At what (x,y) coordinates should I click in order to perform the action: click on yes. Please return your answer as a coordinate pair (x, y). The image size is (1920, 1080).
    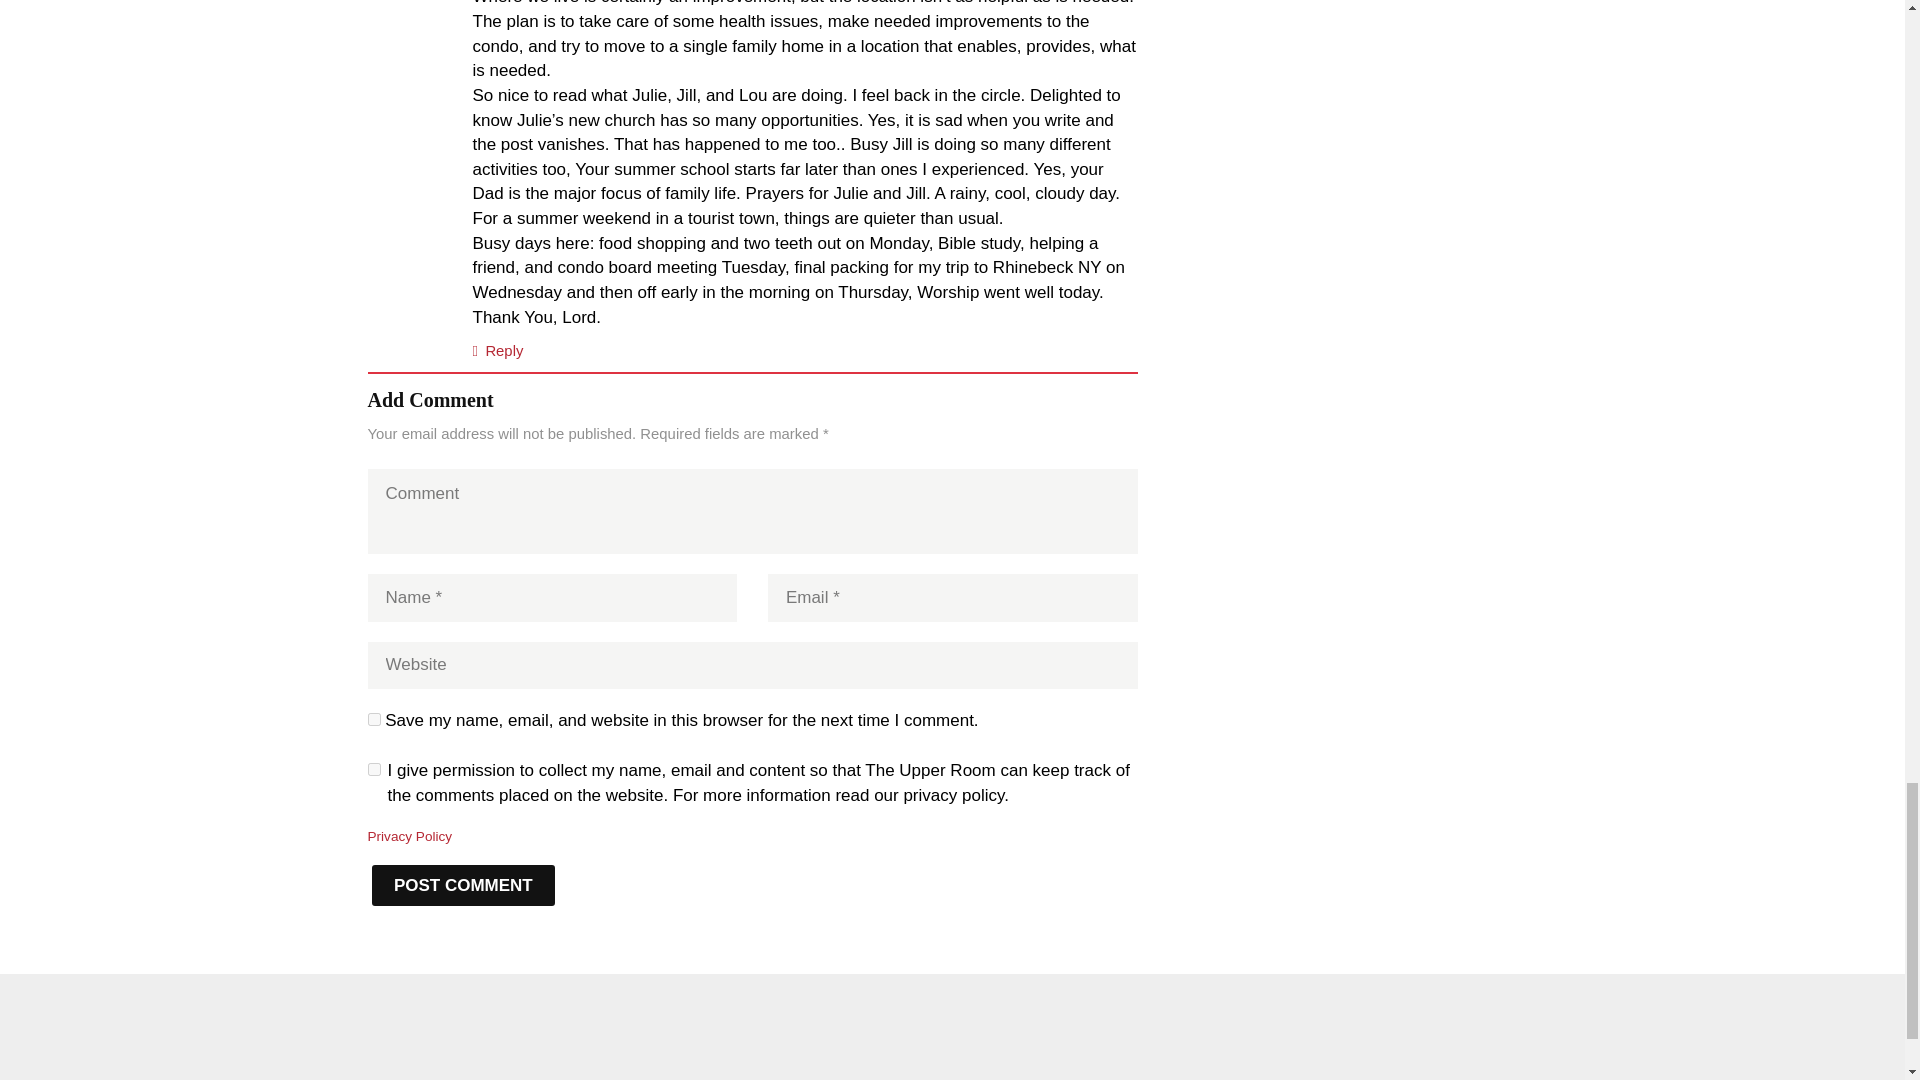
    Looking at the image, I should click on (374, 718).